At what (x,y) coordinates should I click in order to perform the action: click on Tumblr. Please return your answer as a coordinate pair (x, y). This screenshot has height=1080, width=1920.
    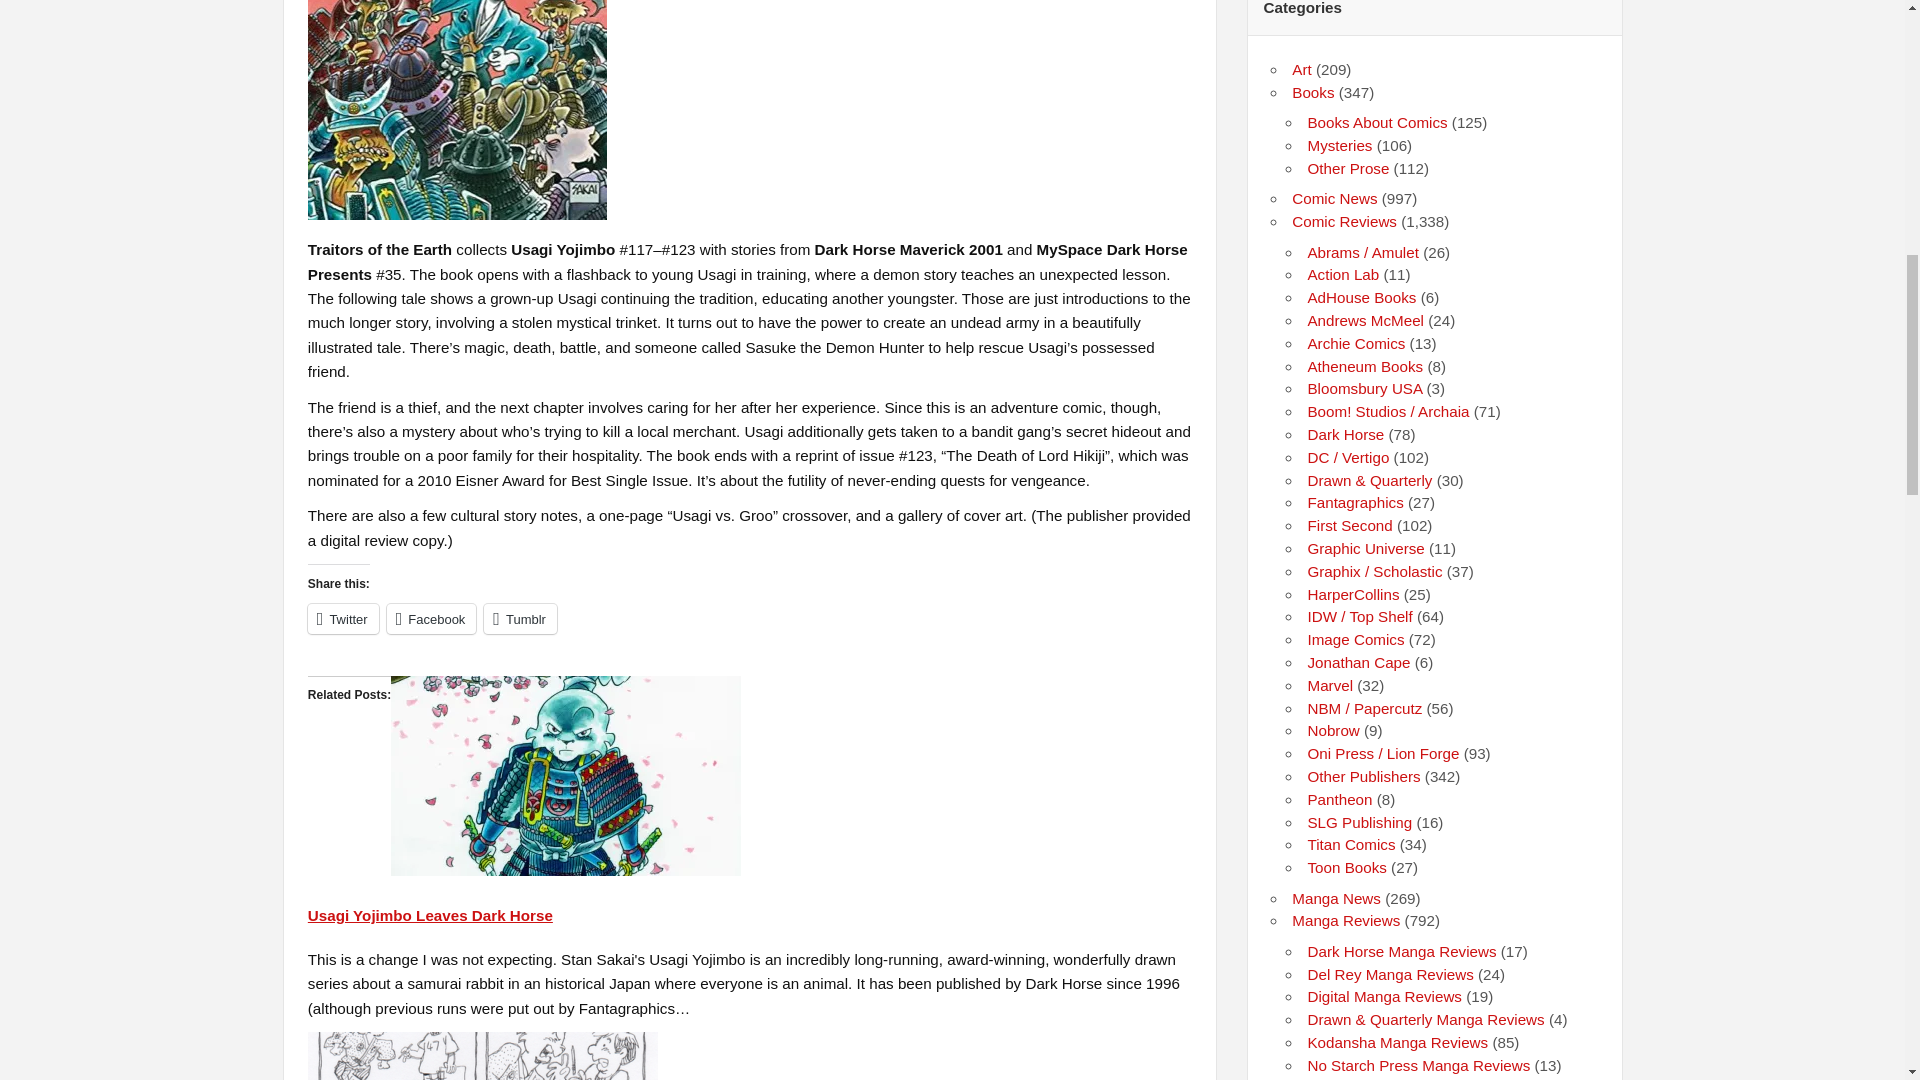
    Looking at the image, I should click on (520, 618).